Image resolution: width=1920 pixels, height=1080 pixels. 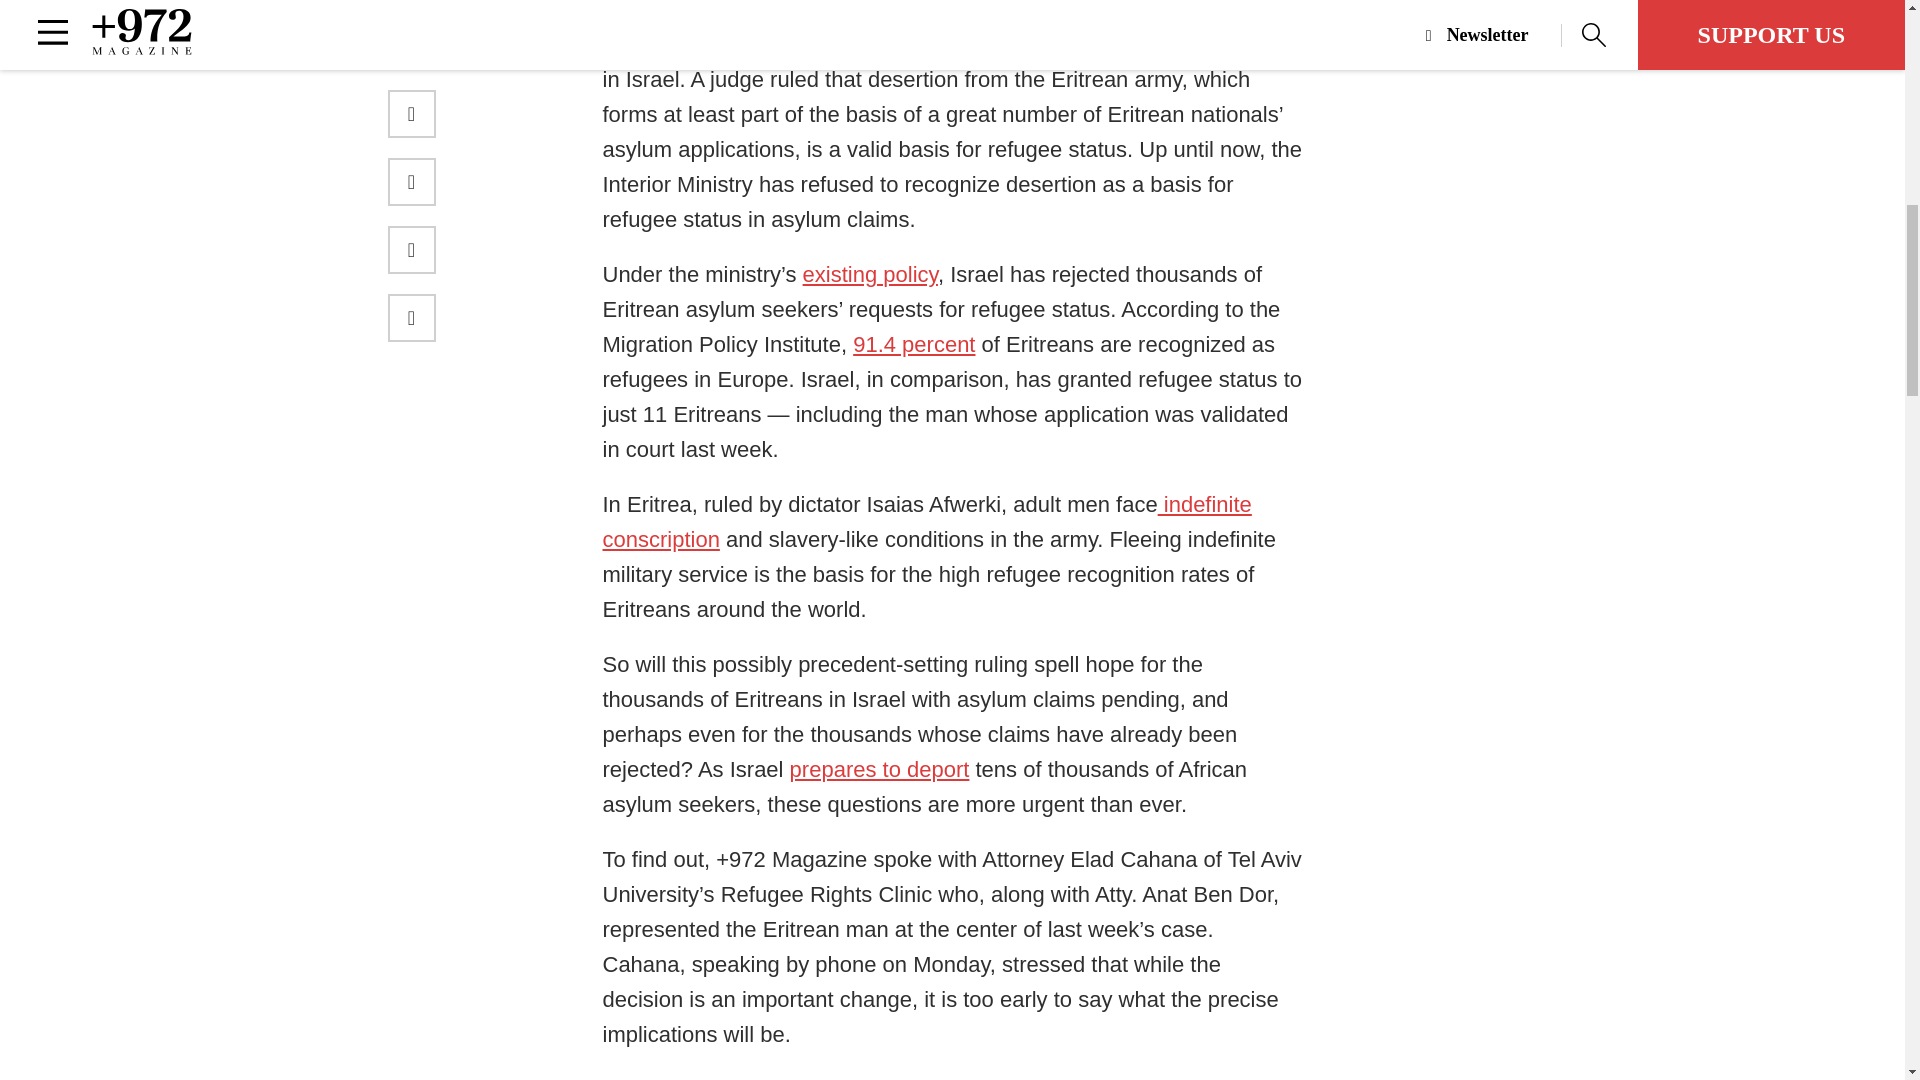 I want to click on 91.4 percent, so click(x=914, y=344).